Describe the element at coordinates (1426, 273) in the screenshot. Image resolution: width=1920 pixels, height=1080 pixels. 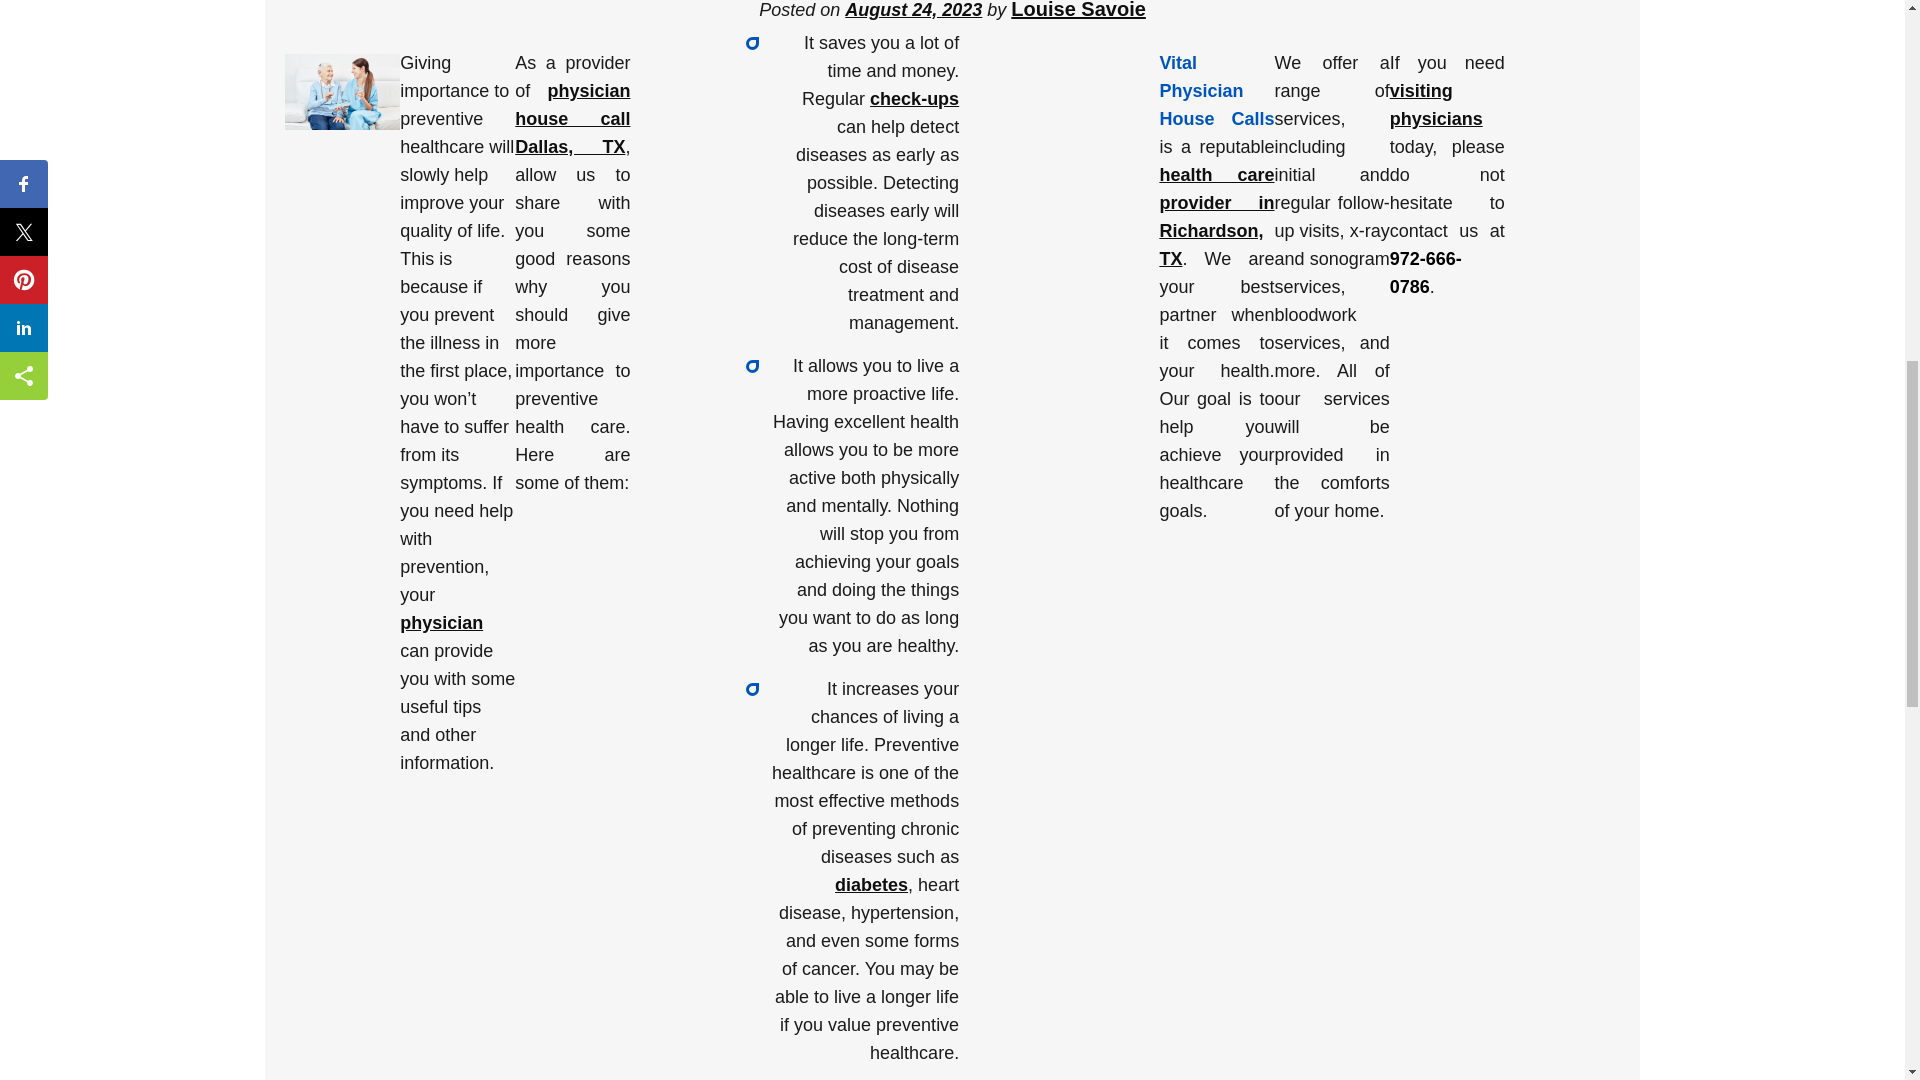
I see `972-666-0786` at that location.